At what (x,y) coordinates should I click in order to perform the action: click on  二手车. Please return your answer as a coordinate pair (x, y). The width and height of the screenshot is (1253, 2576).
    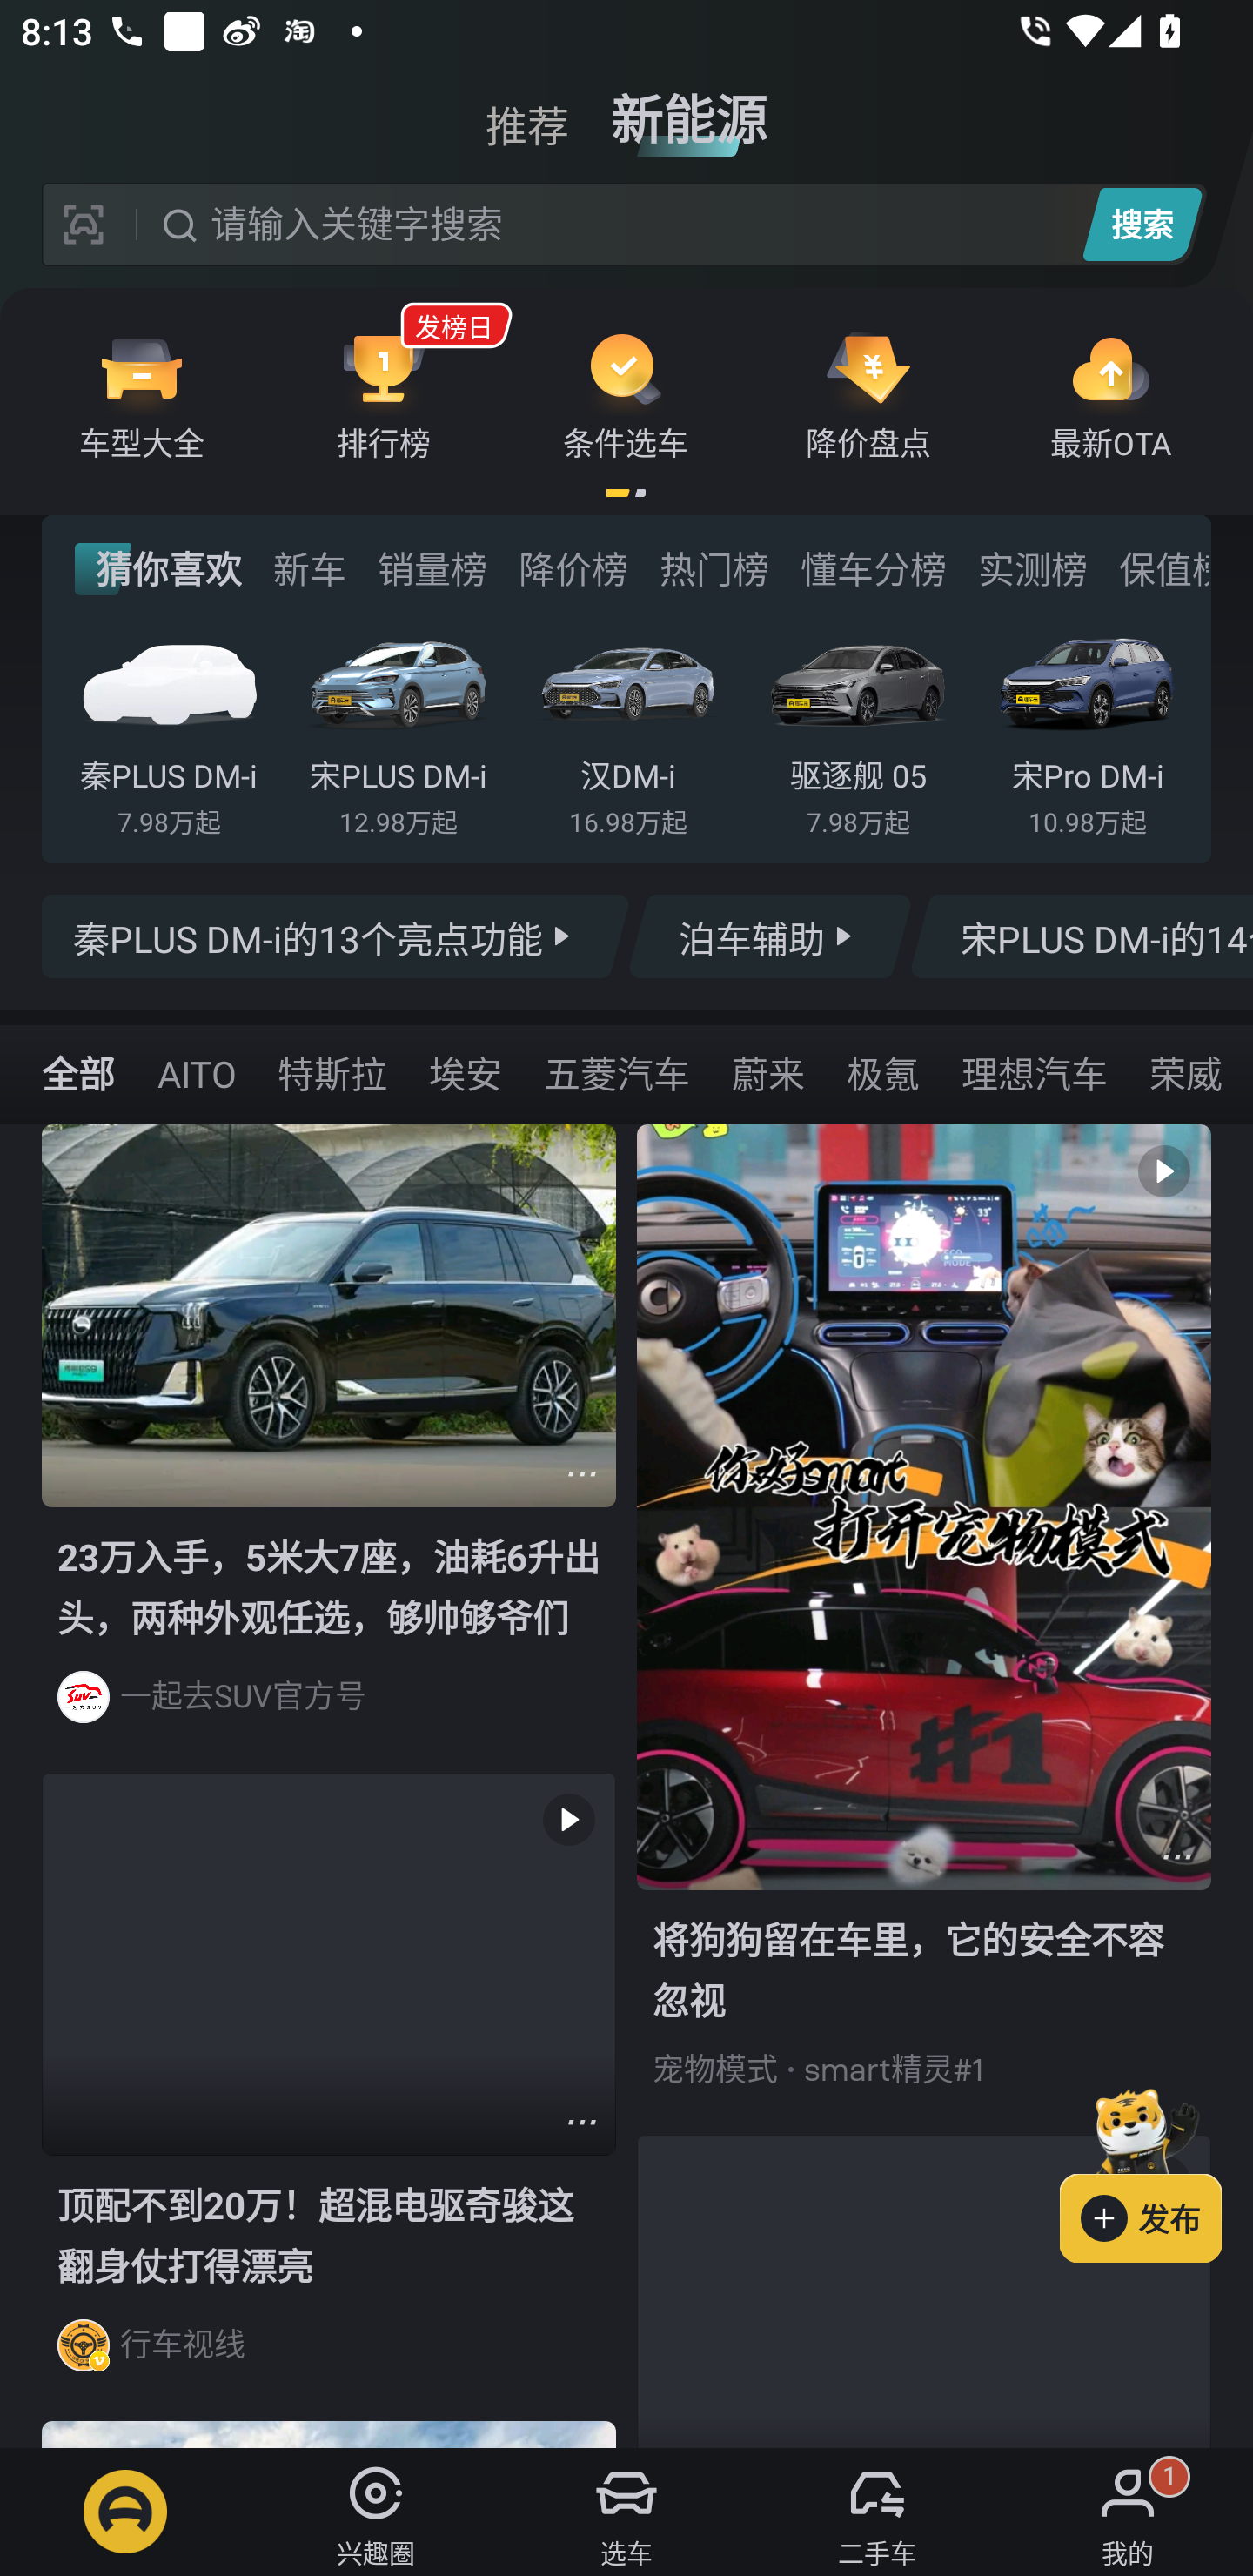
    Looking at the image, I should click on (877, 2512).